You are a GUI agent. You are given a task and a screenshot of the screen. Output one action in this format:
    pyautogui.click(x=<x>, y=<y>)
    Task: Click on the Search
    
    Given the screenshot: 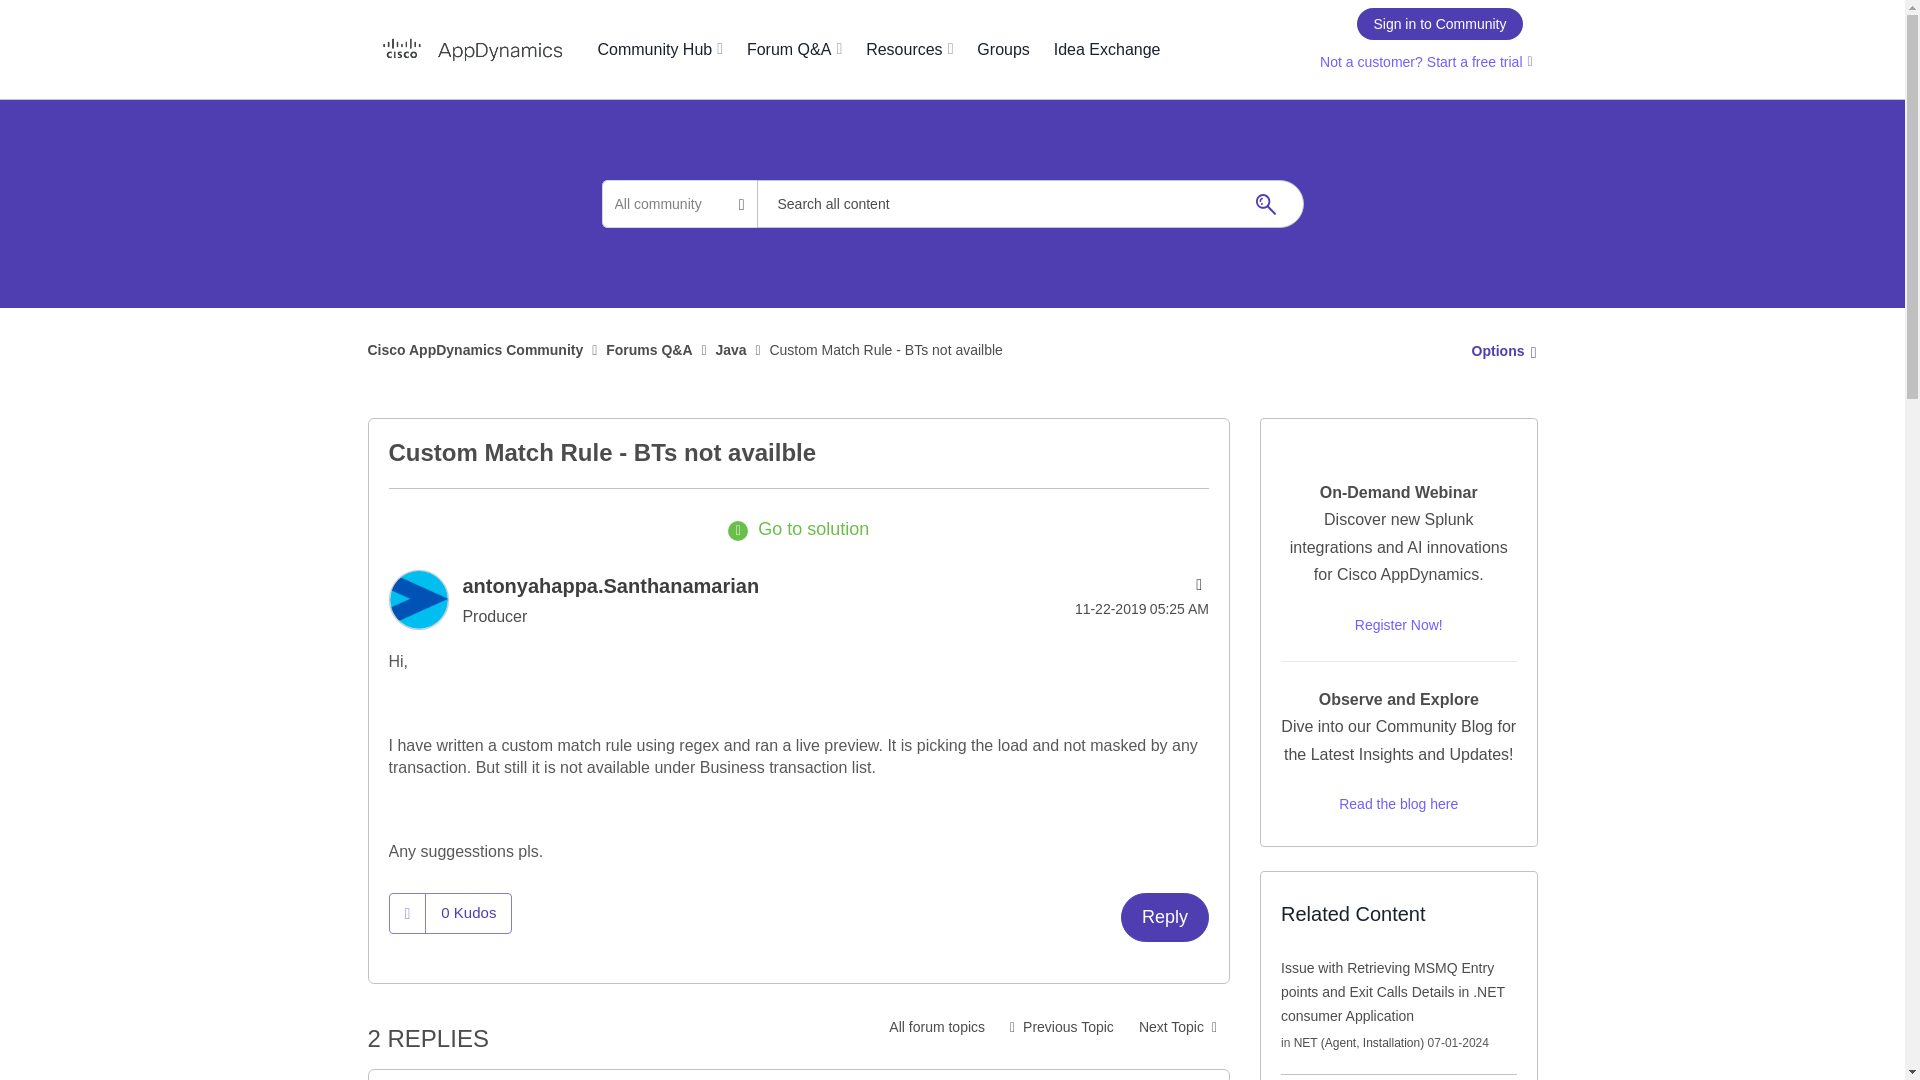 What is the action you would take?
    pyautogui.click(x=1030, y=204)
    